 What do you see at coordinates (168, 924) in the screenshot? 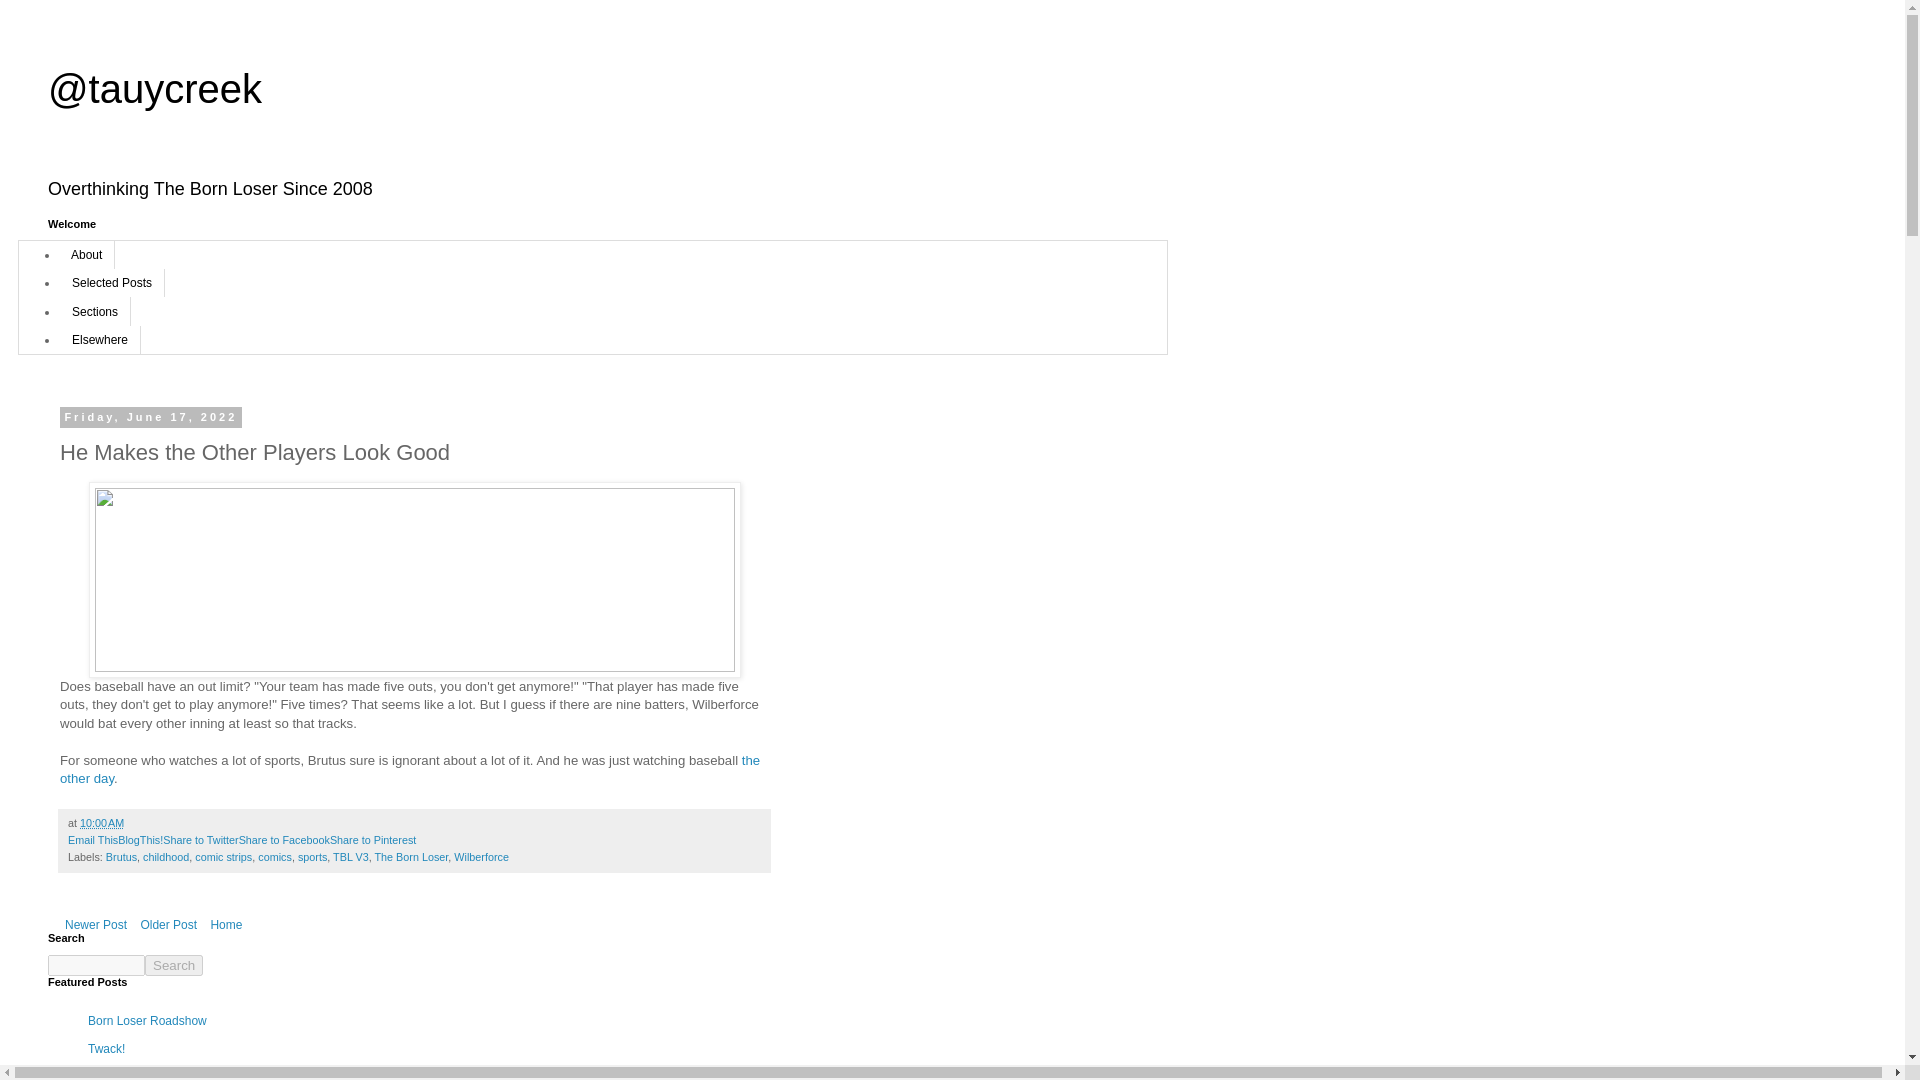
I see `Older Post` at bounding box center [168, 924].